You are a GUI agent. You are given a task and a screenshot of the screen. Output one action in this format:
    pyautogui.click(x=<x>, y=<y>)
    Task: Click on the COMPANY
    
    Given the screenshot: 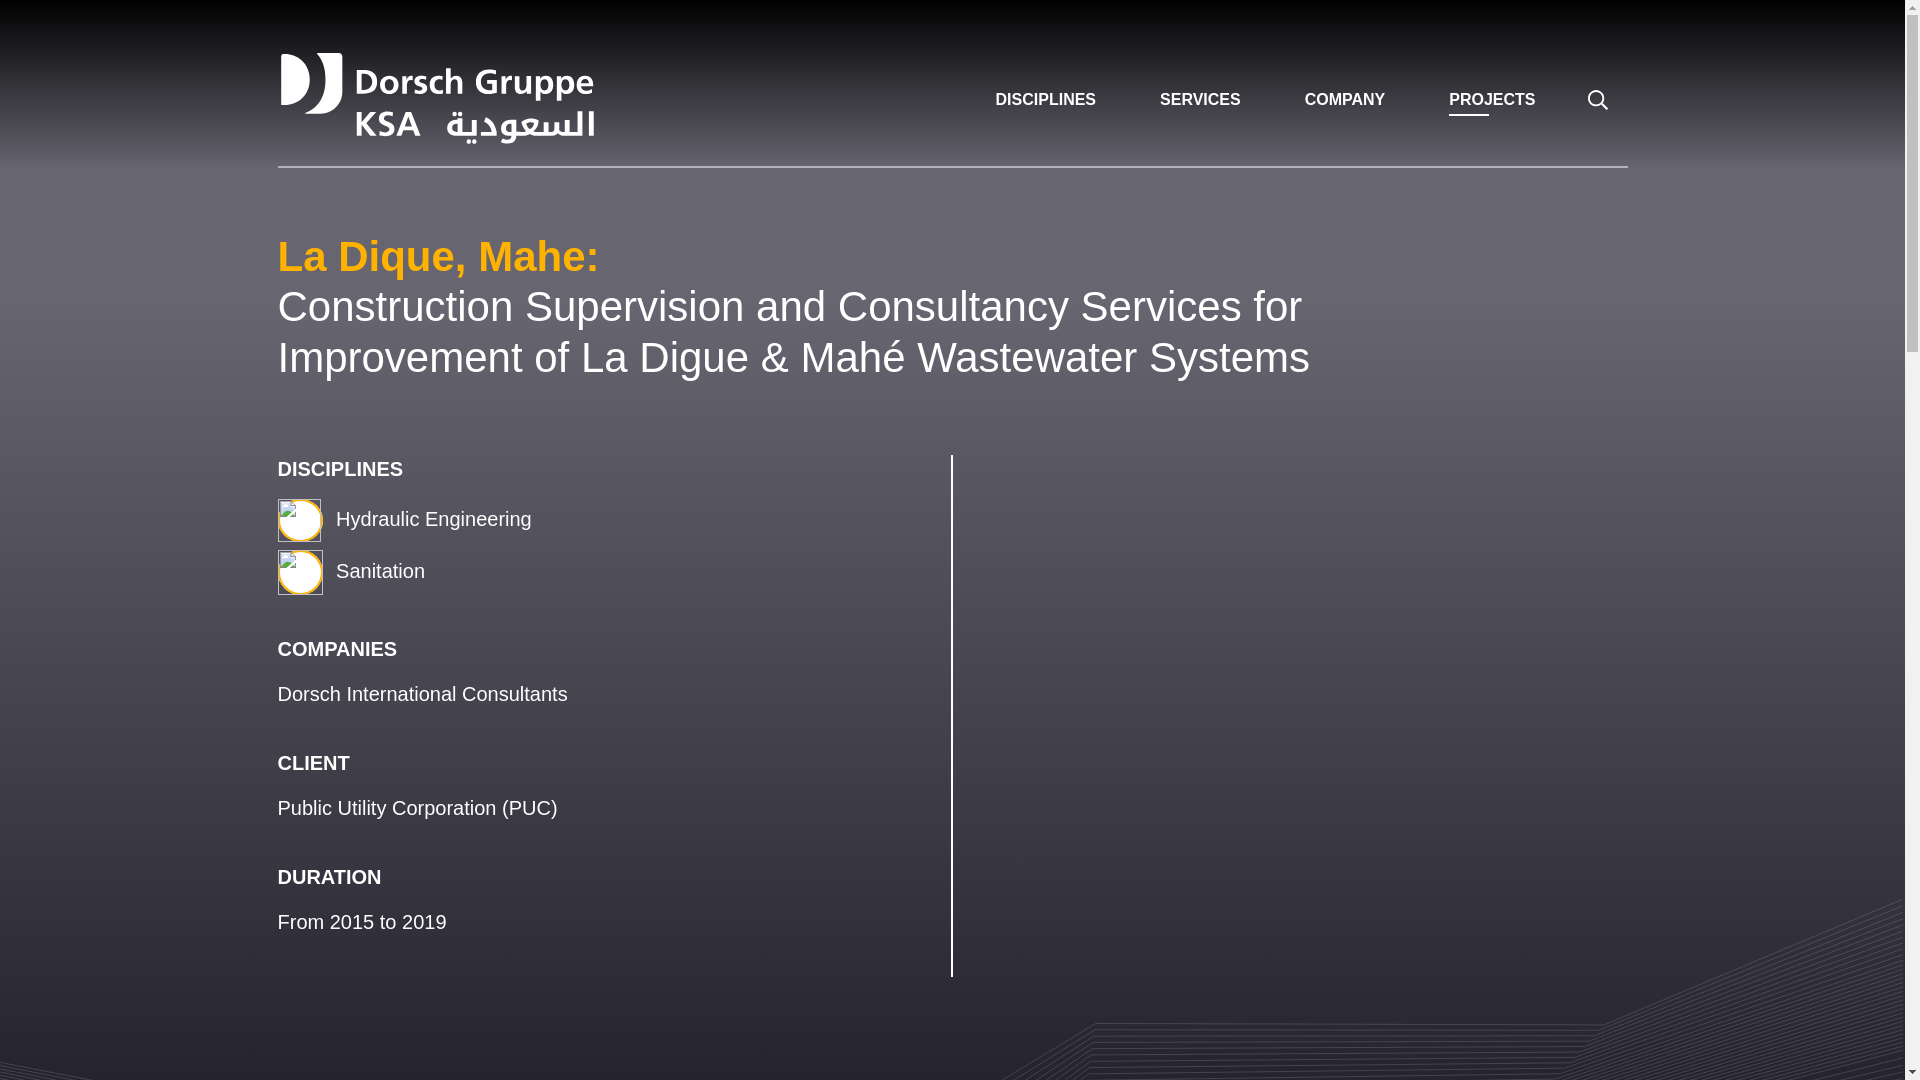 What is the action you would take?
    pyautogui.click(x=1345, y=99)
    